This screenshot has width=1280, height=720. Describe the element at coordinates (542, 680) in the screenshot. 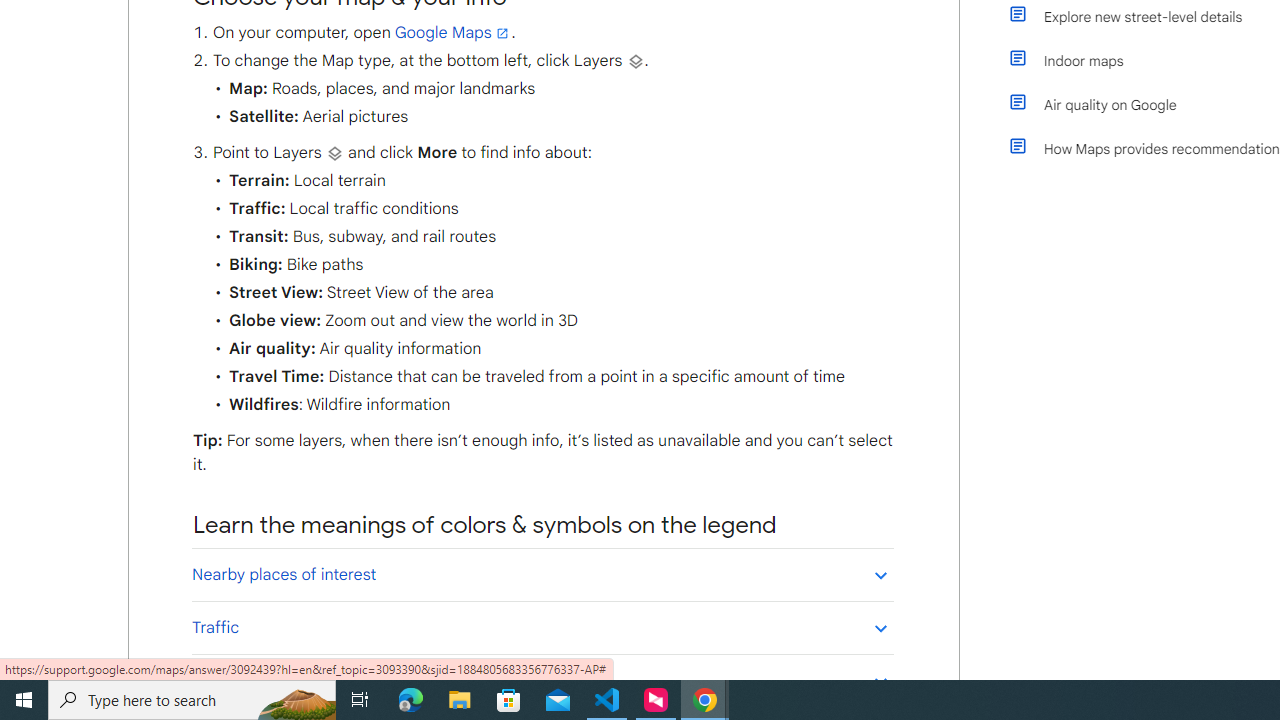

I see `Public transit` at that location.